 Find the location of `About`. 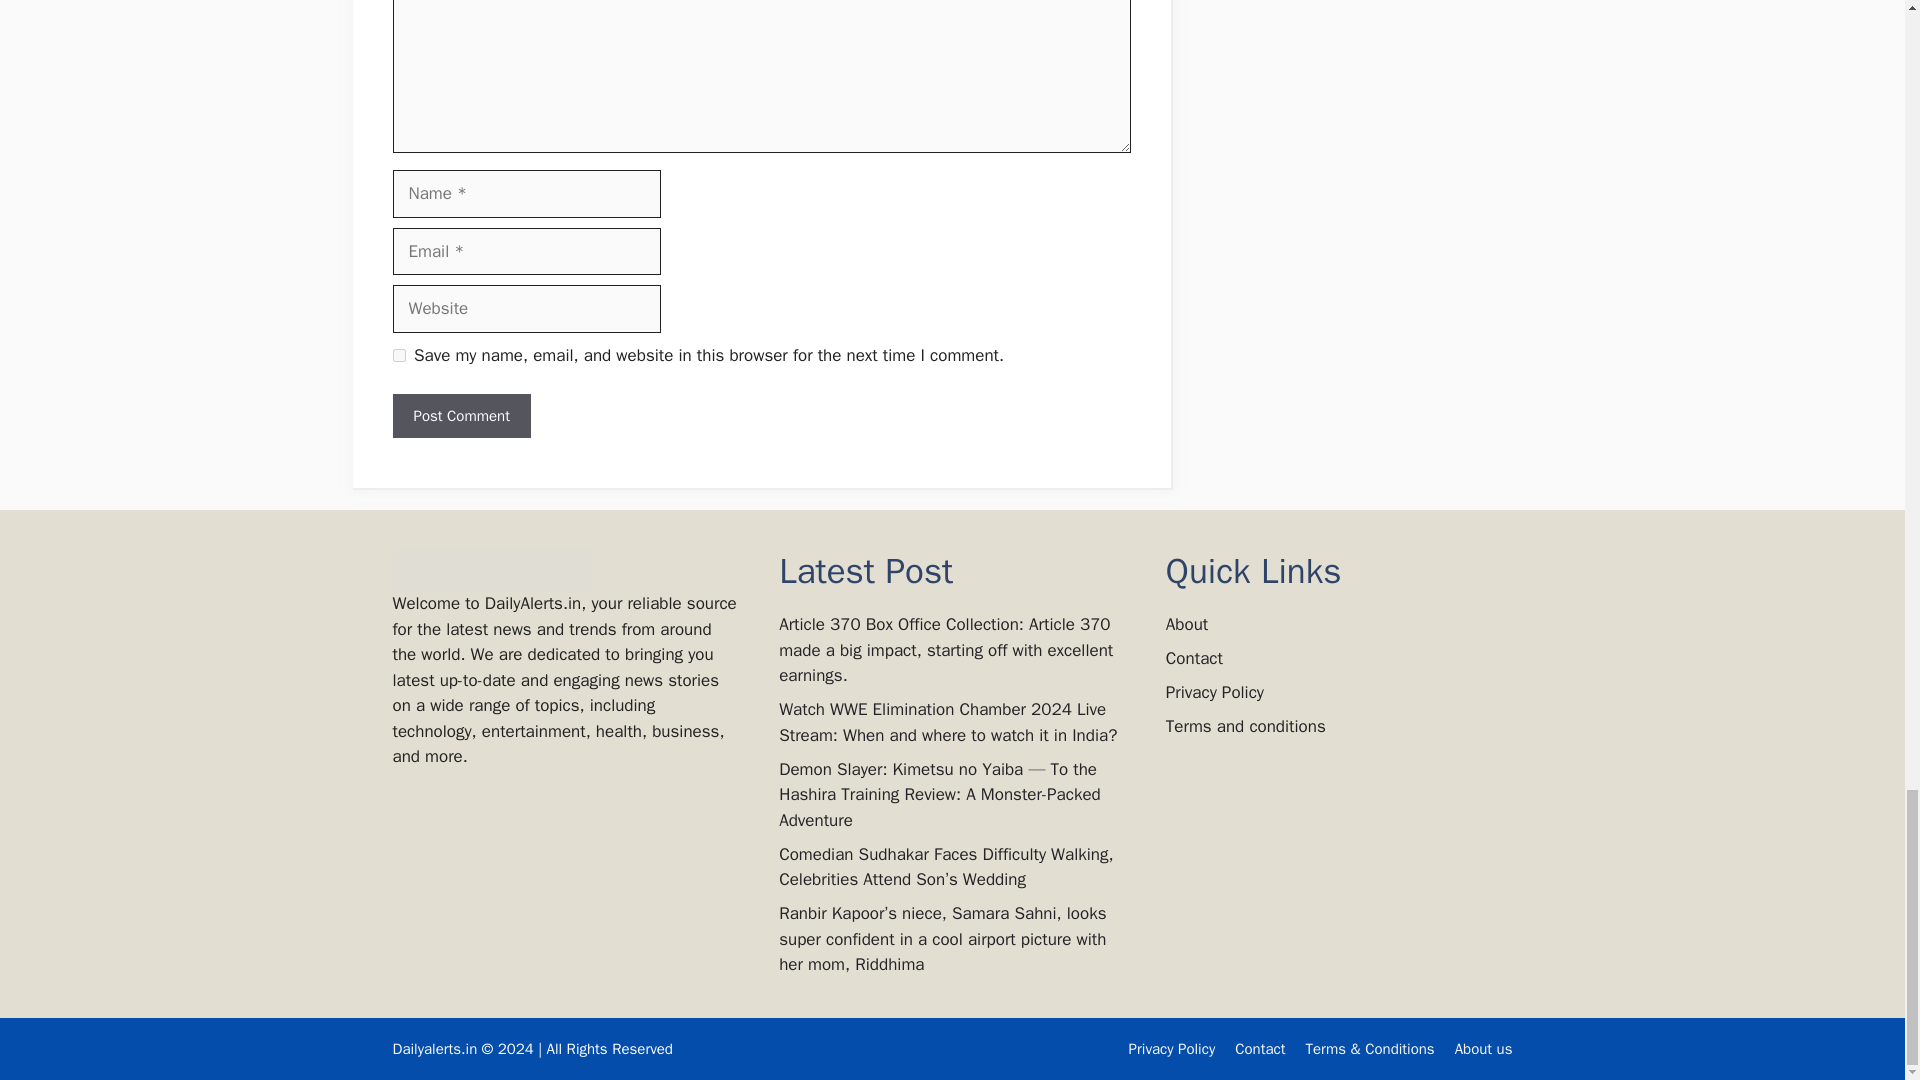

About is located at coordinates (1186, 624).